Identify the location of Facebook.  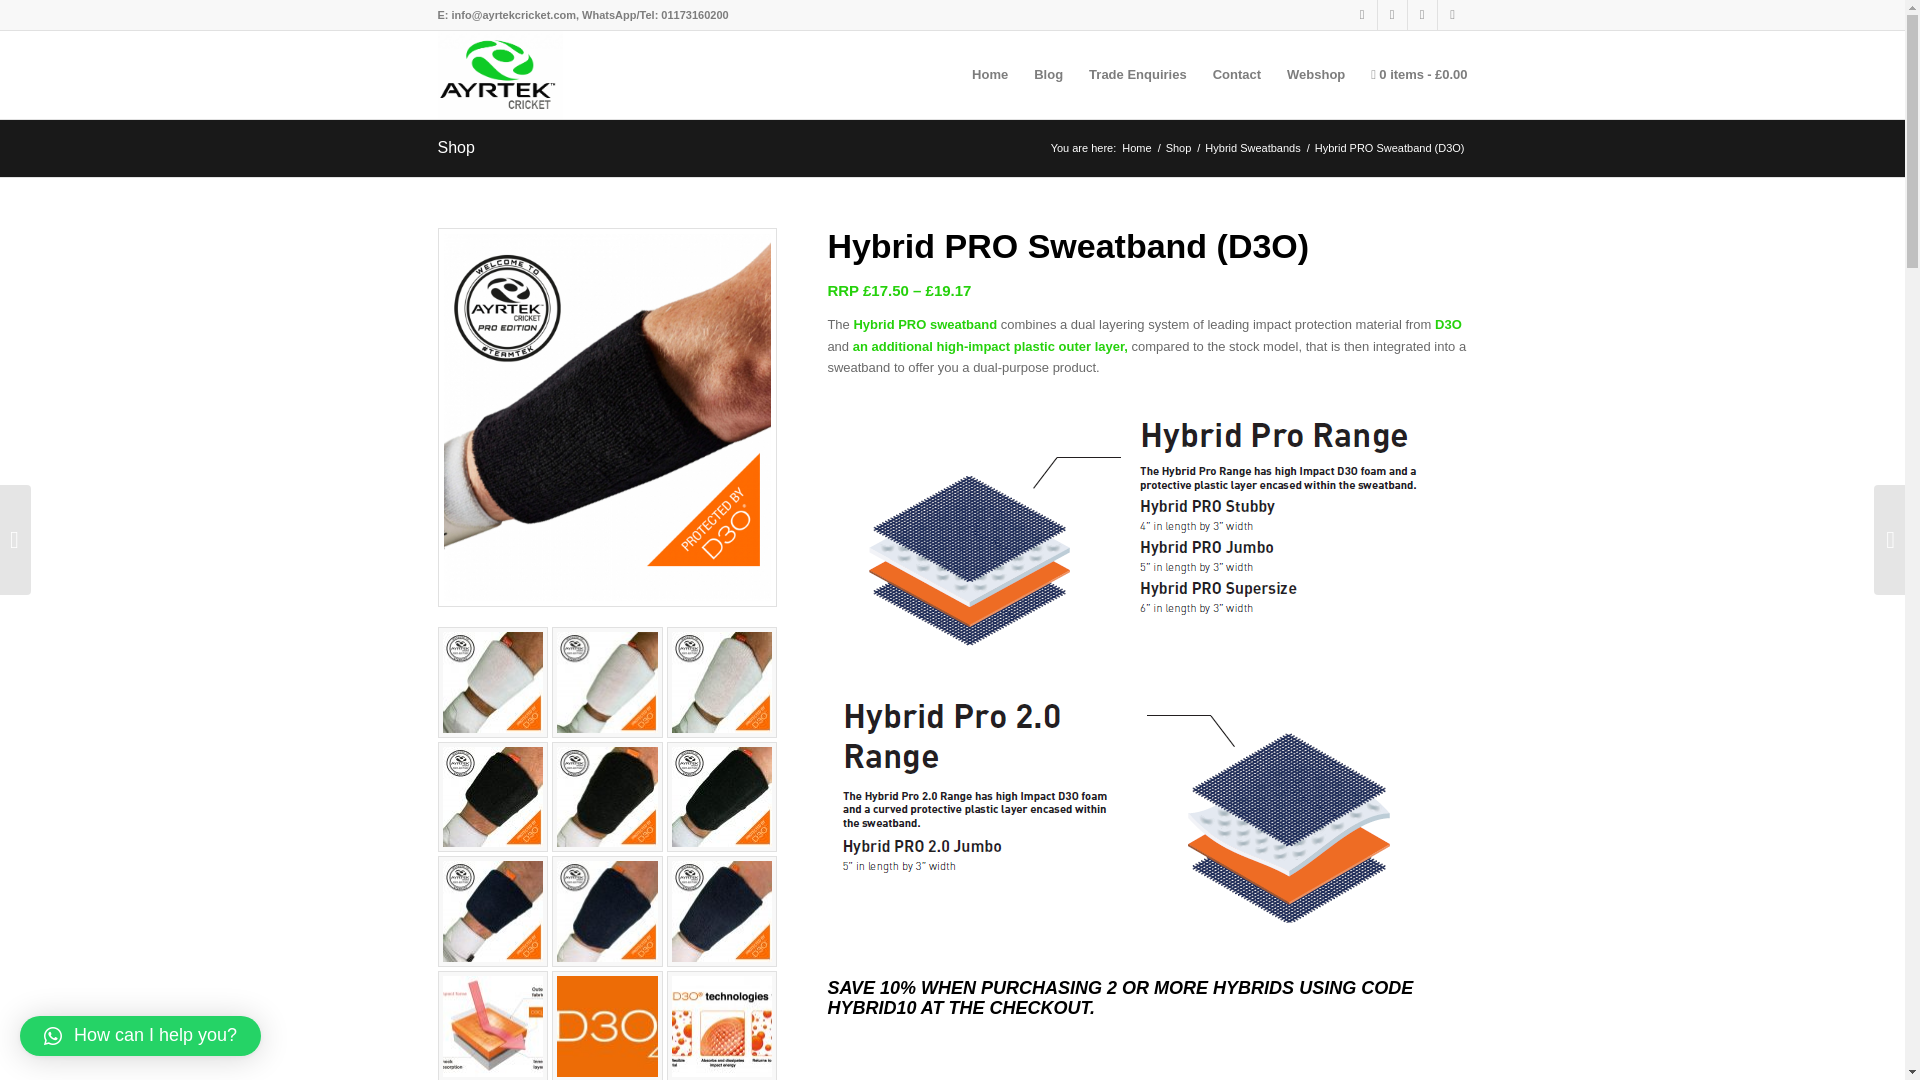
(1422, 15).